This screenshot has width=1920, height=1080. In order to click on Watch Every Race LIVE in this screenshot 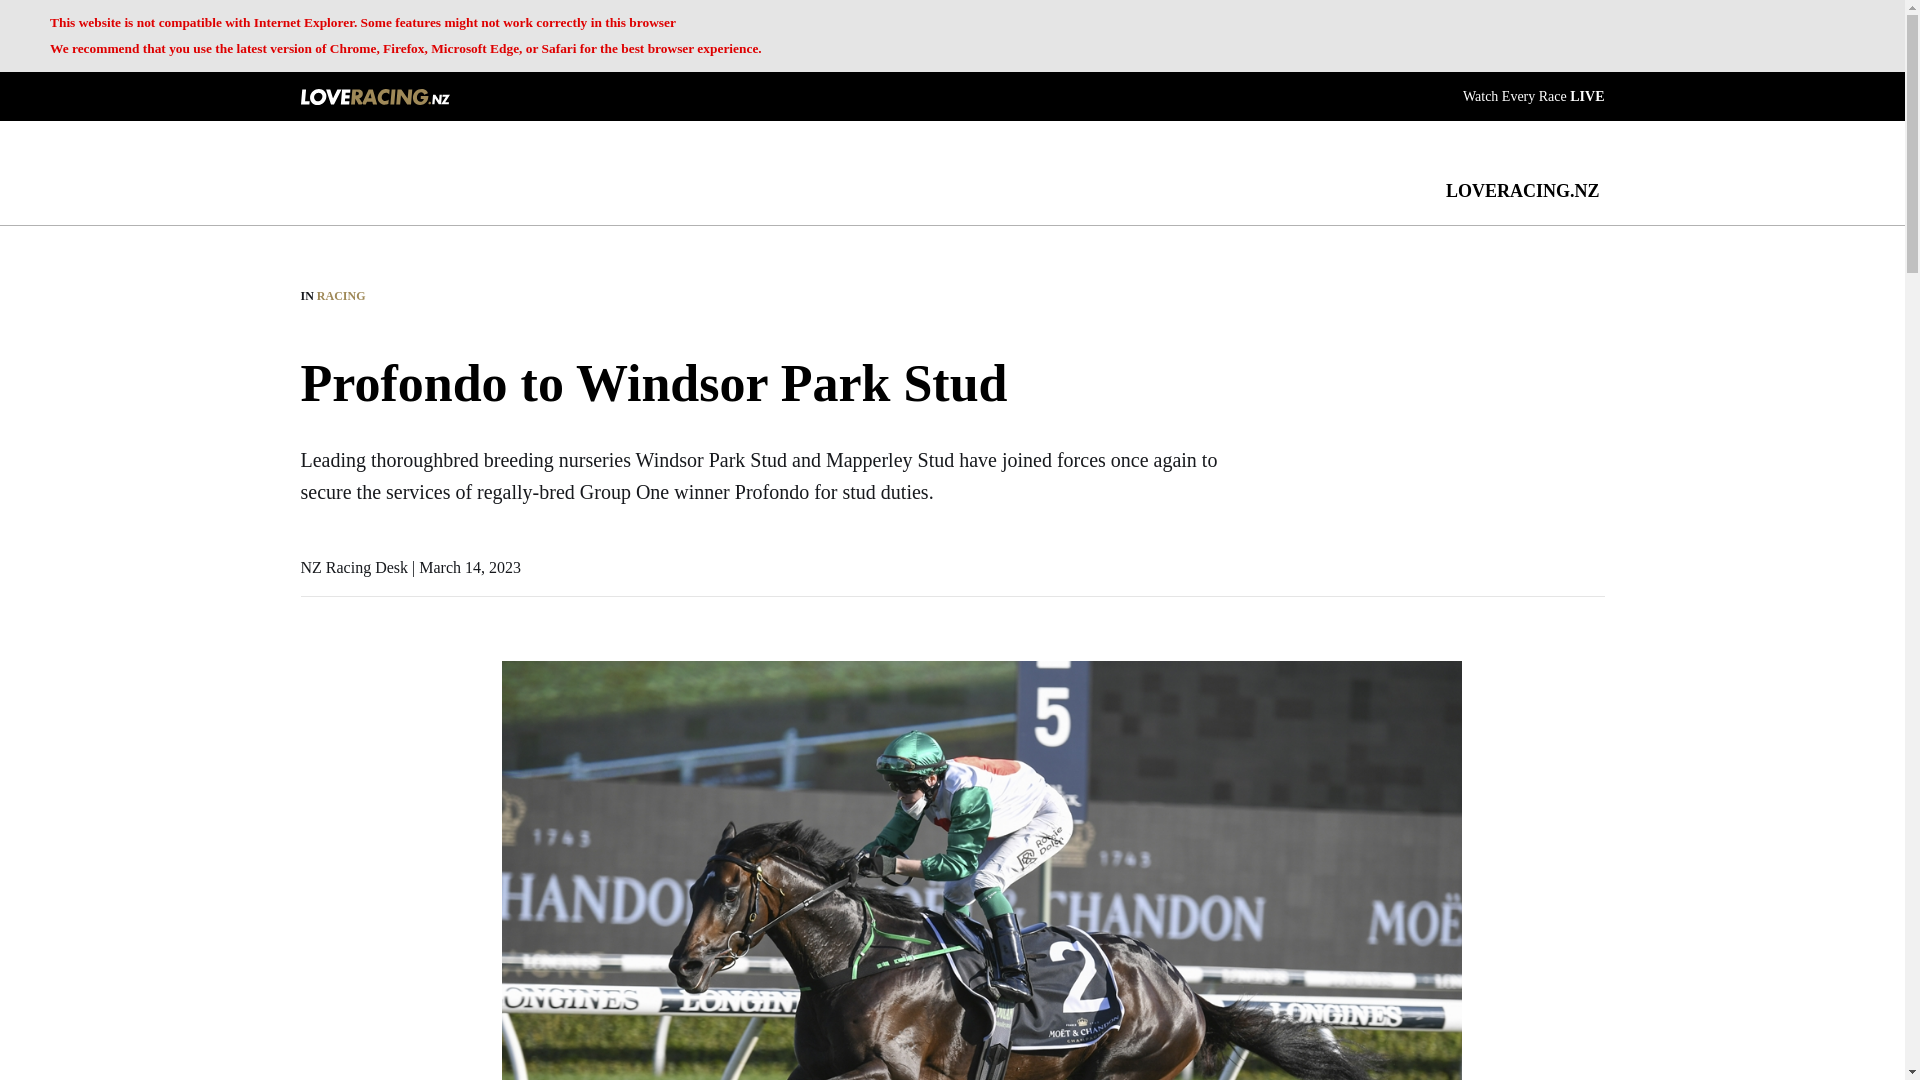, I will do `click(1534, 94)`.